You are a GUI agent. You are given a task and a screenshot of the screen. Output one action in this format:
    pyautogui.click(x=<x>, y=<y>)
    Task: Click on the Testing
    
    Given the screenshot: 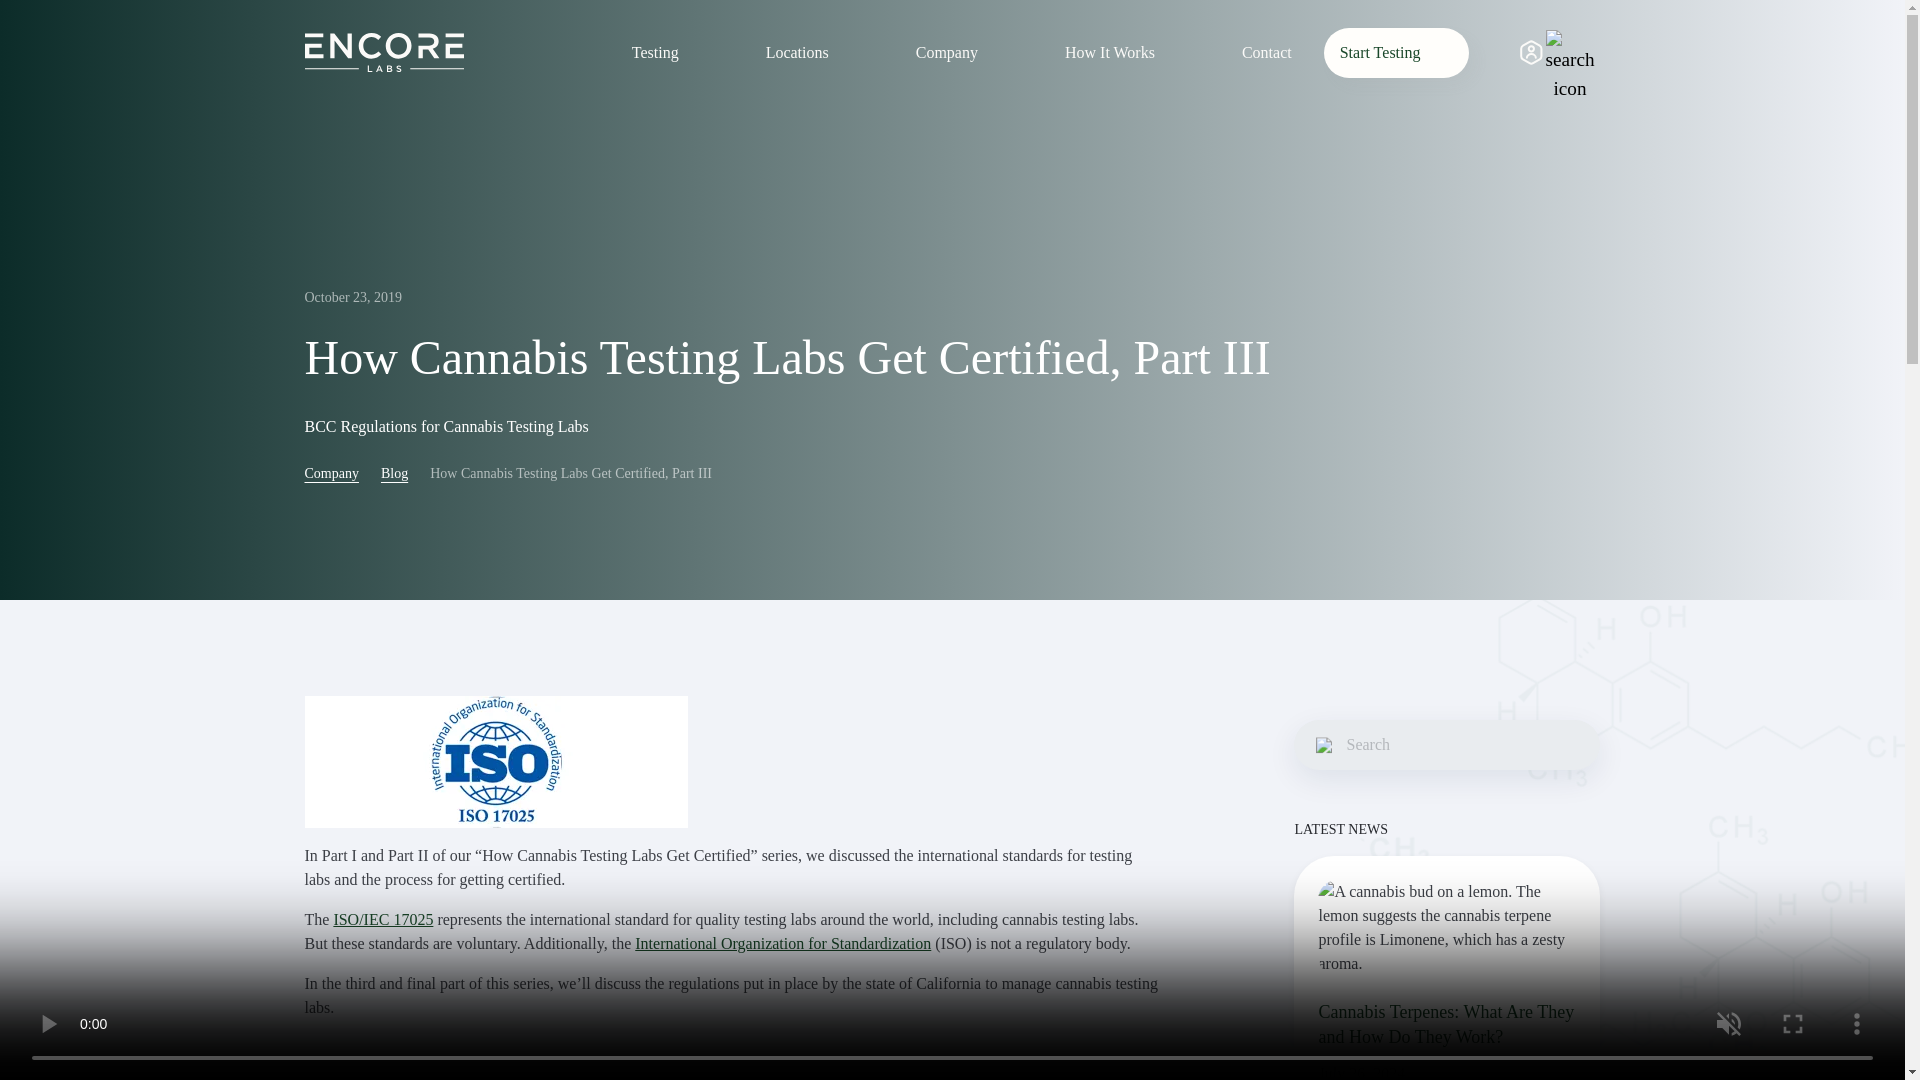 What is the action you would take?
    pyautogui.click(x=674, y=52)
    